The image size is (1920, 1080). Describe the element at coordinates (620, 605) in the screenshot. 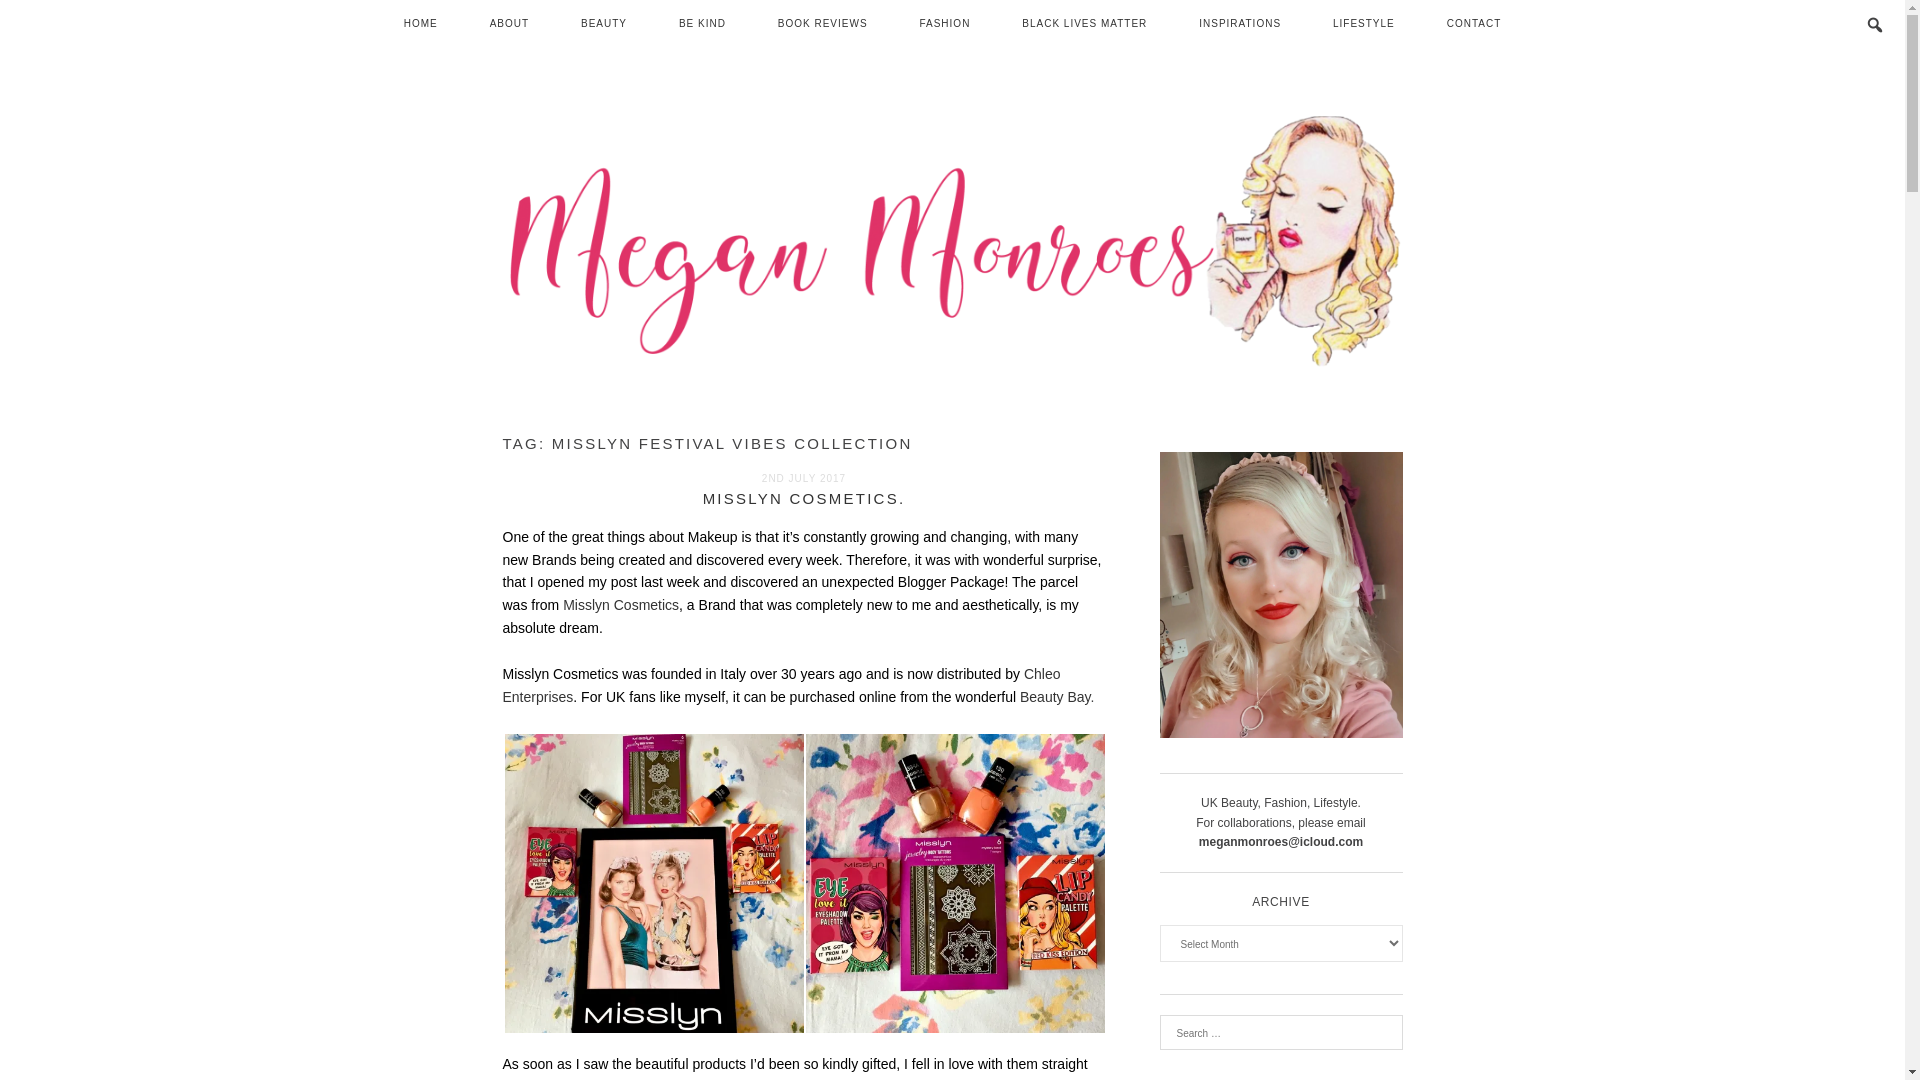

I see `Misslyn Cosmetics` at that location.